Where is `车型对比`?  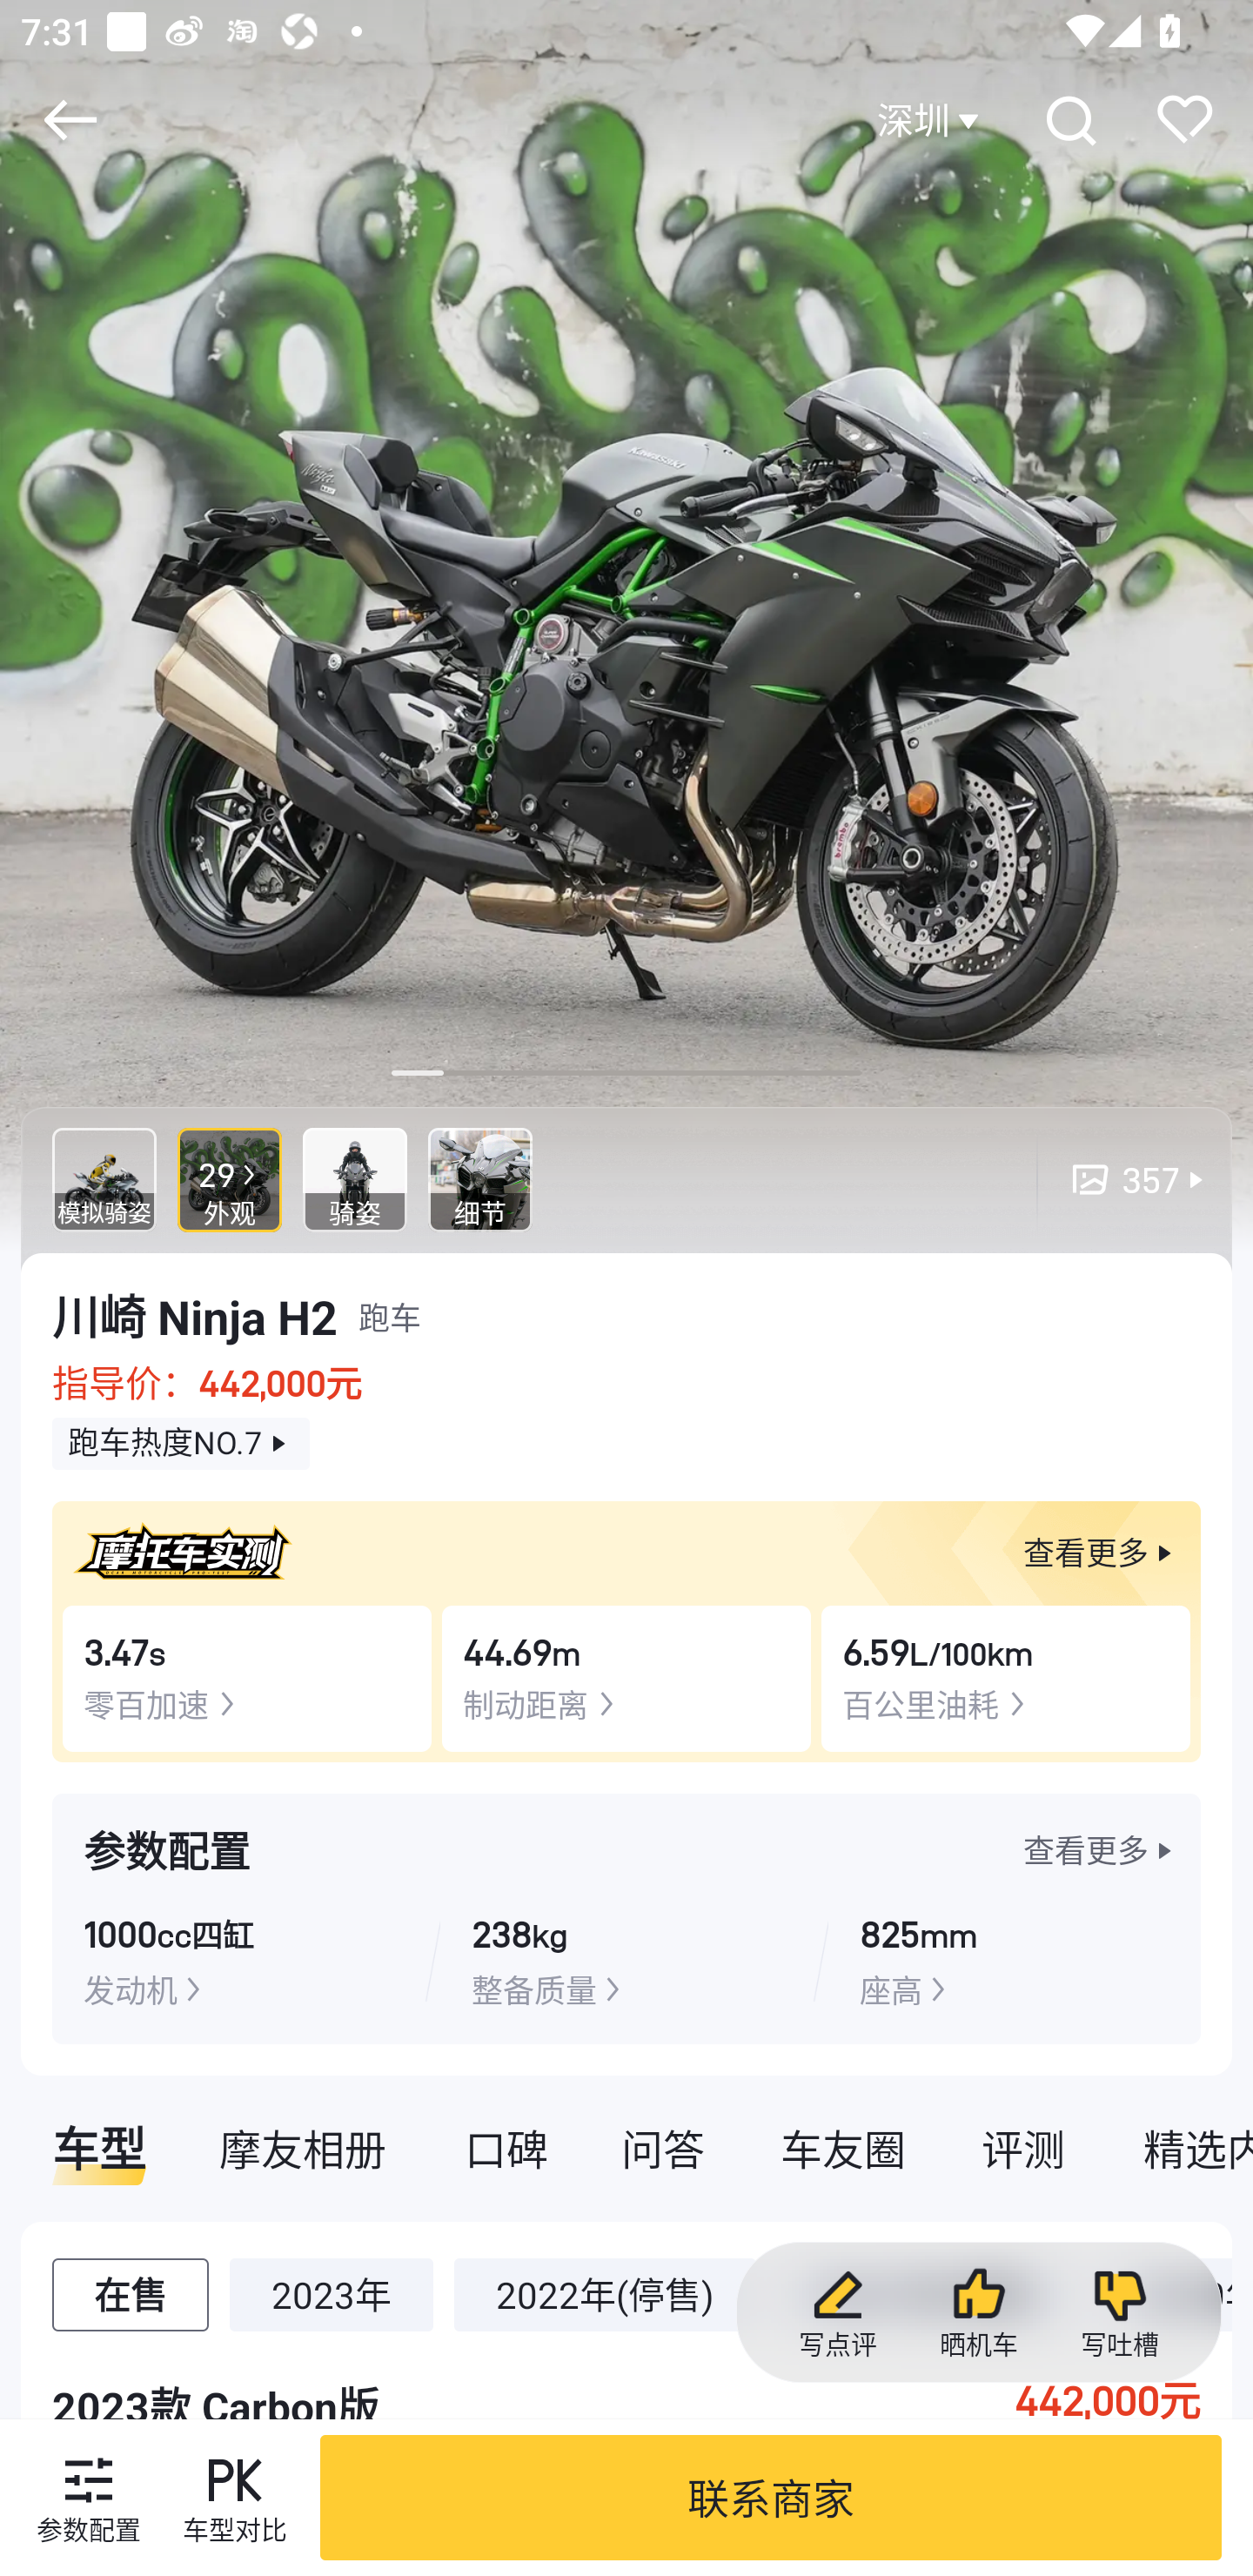 车型对比 is located at coordinates (235, 2498).